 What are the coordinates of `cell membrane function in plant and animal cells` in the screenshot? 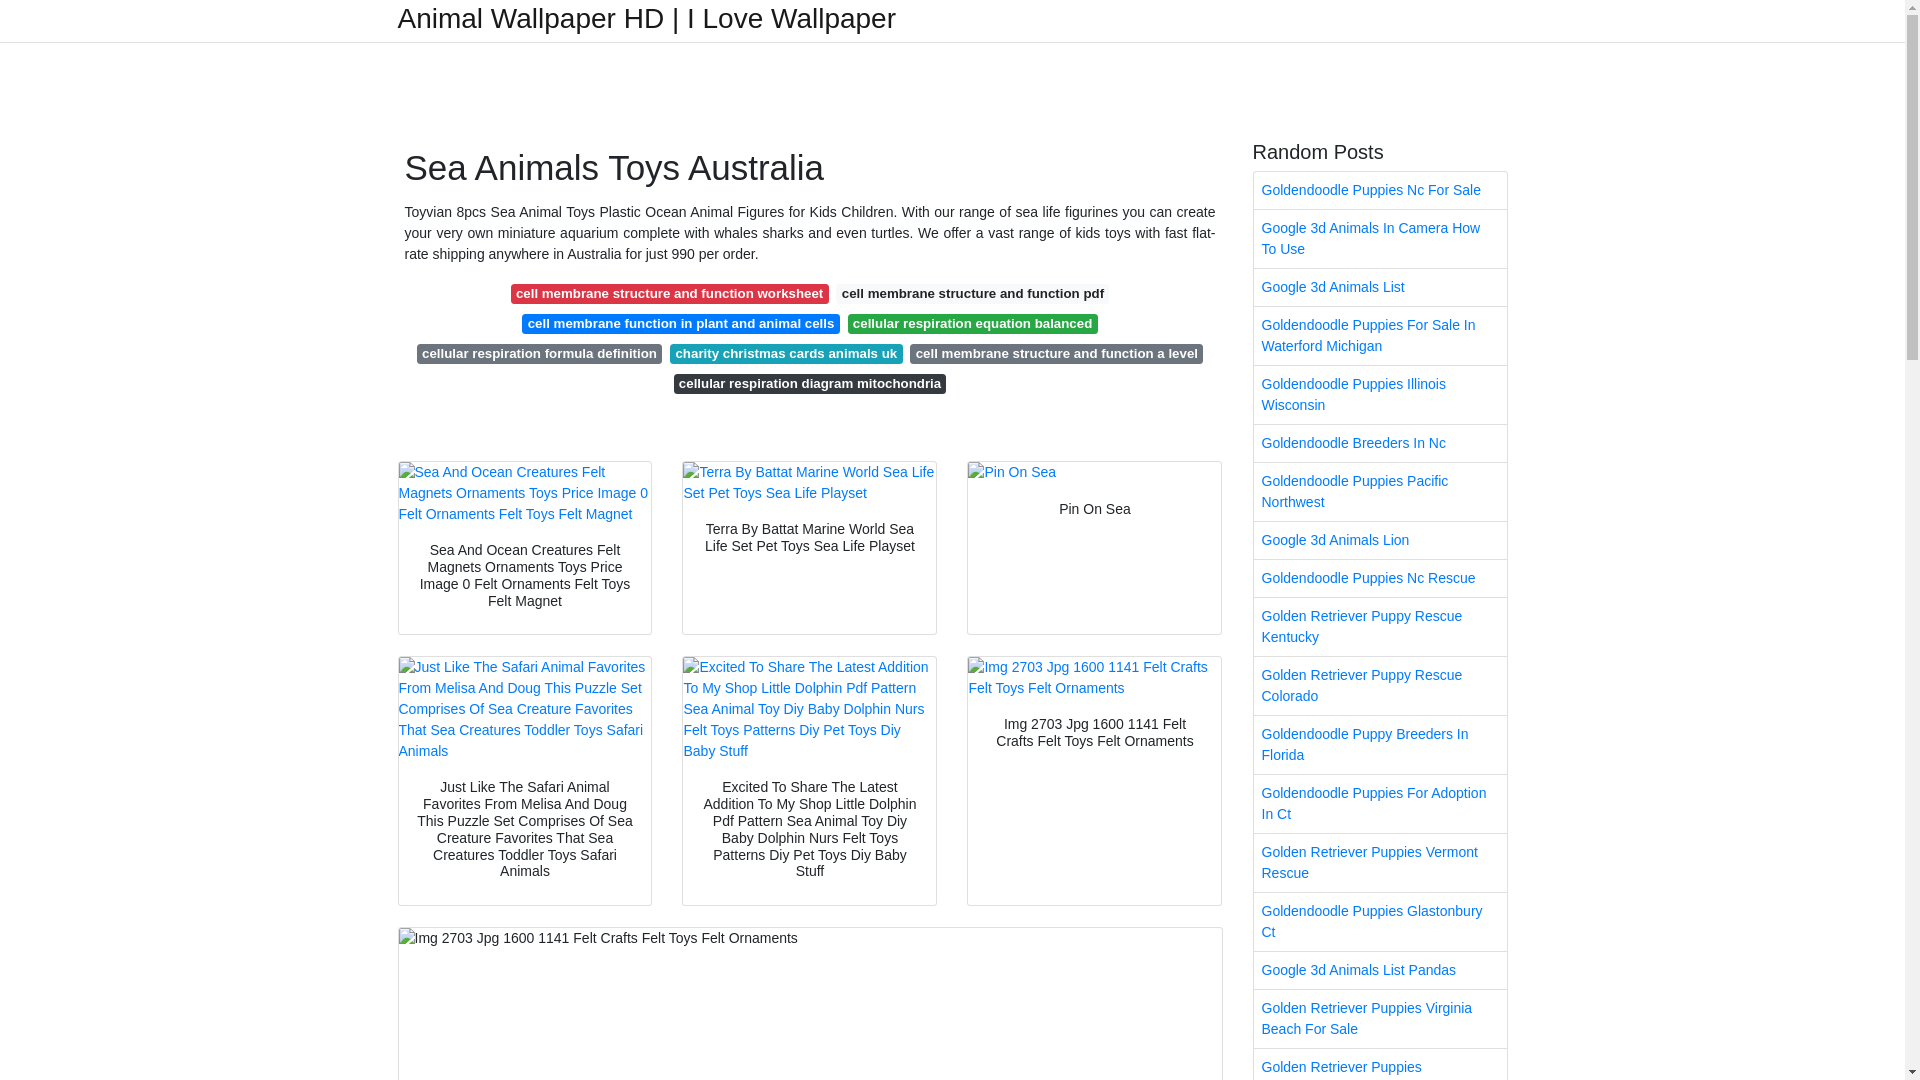 It's located at (680, 324).